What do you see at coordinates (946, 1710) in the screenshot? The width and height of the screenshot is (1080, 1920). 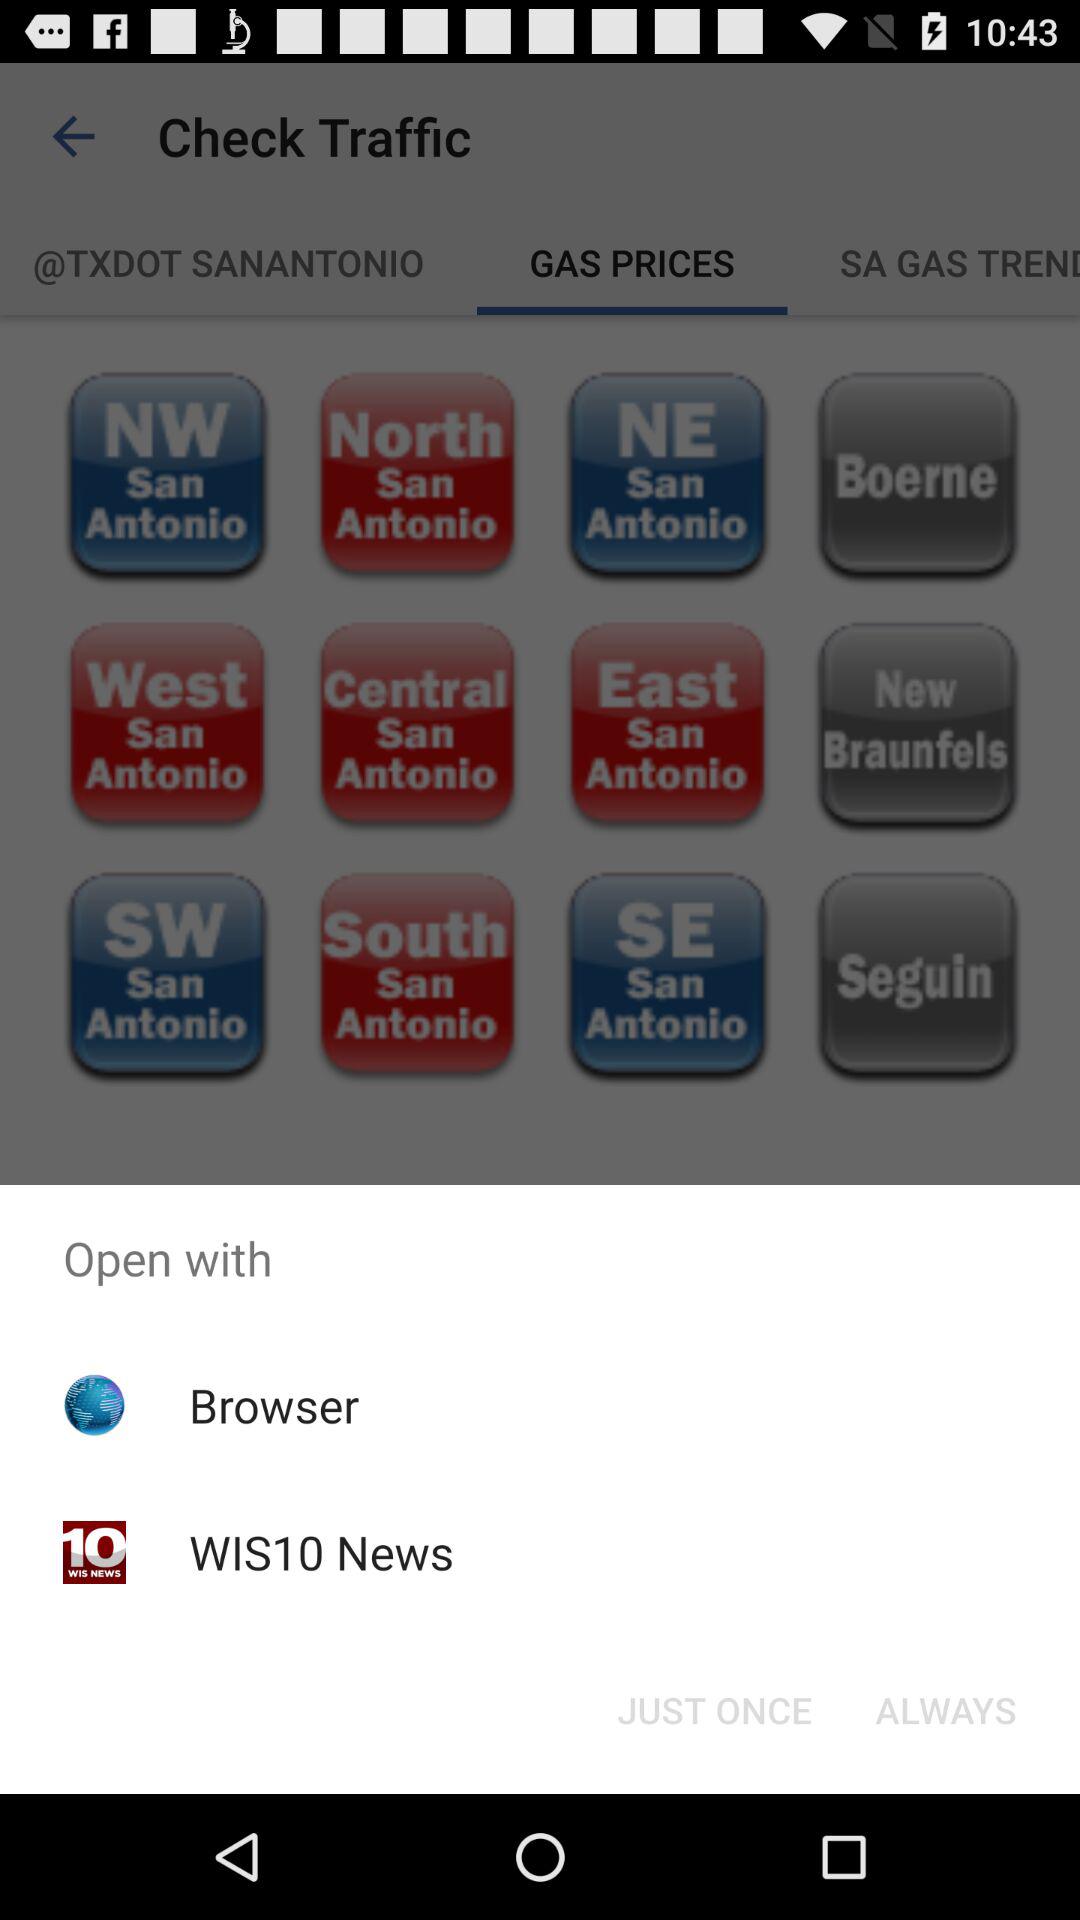 I see `jump until the always` at bounding box center [946, 1710].